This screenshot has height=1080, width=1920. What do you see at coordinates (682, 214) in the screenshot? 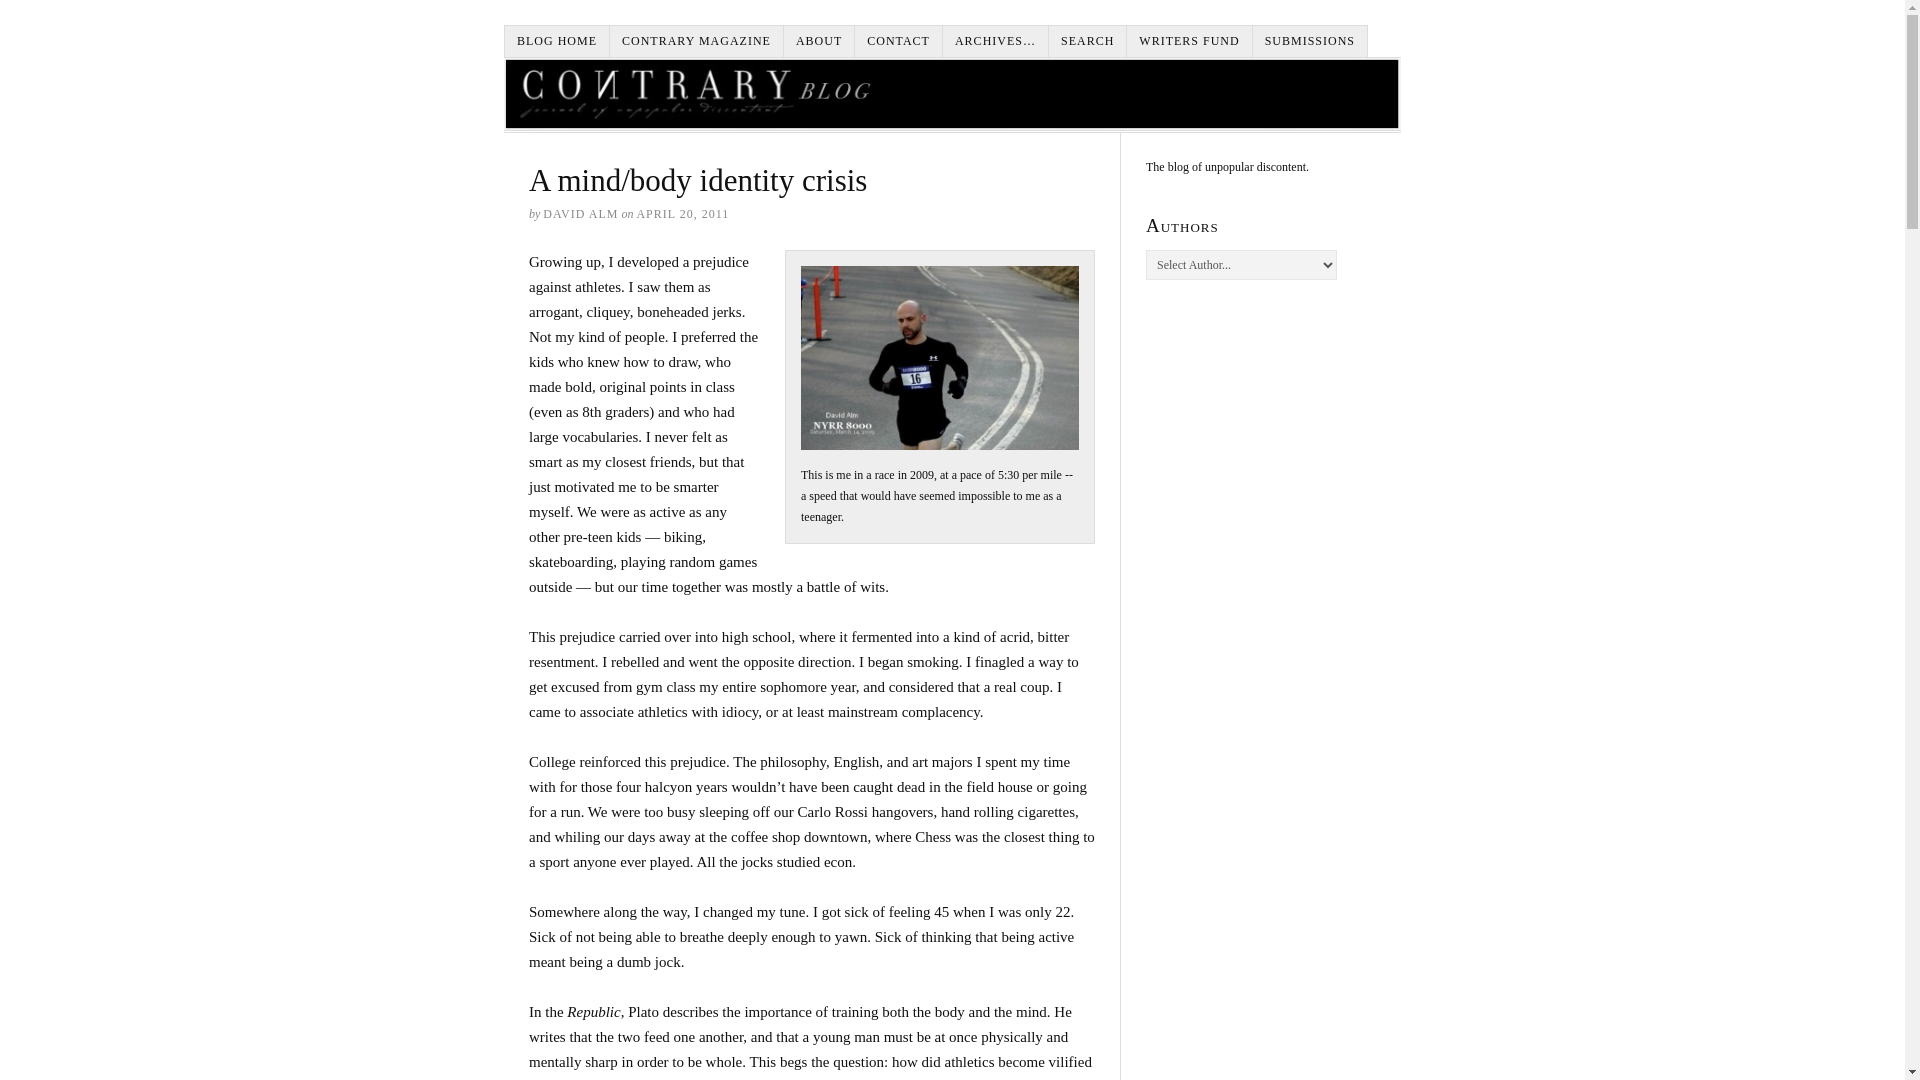
I see `2011-04-20` at bounding box center [682, 214].